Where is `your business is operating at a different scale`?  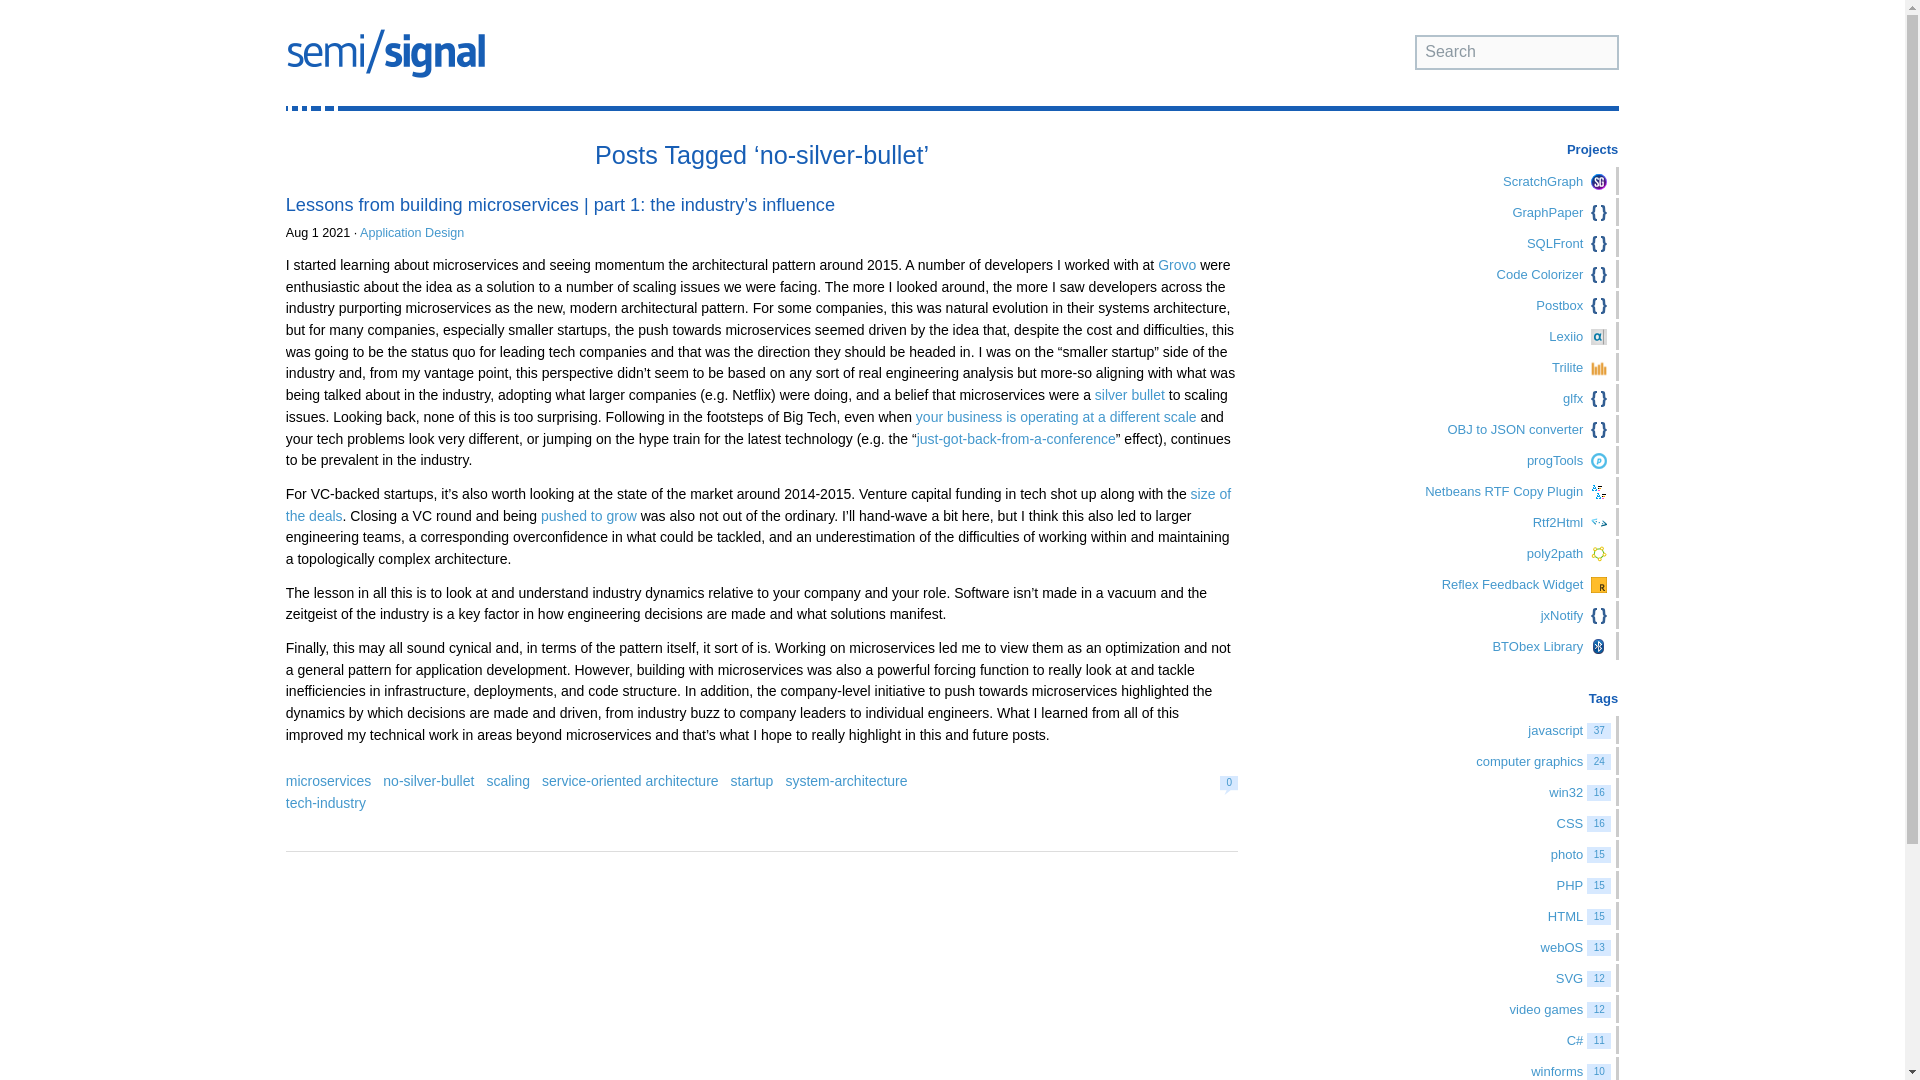 your business is operating at a different scale is located at coordinates (1056, 417).